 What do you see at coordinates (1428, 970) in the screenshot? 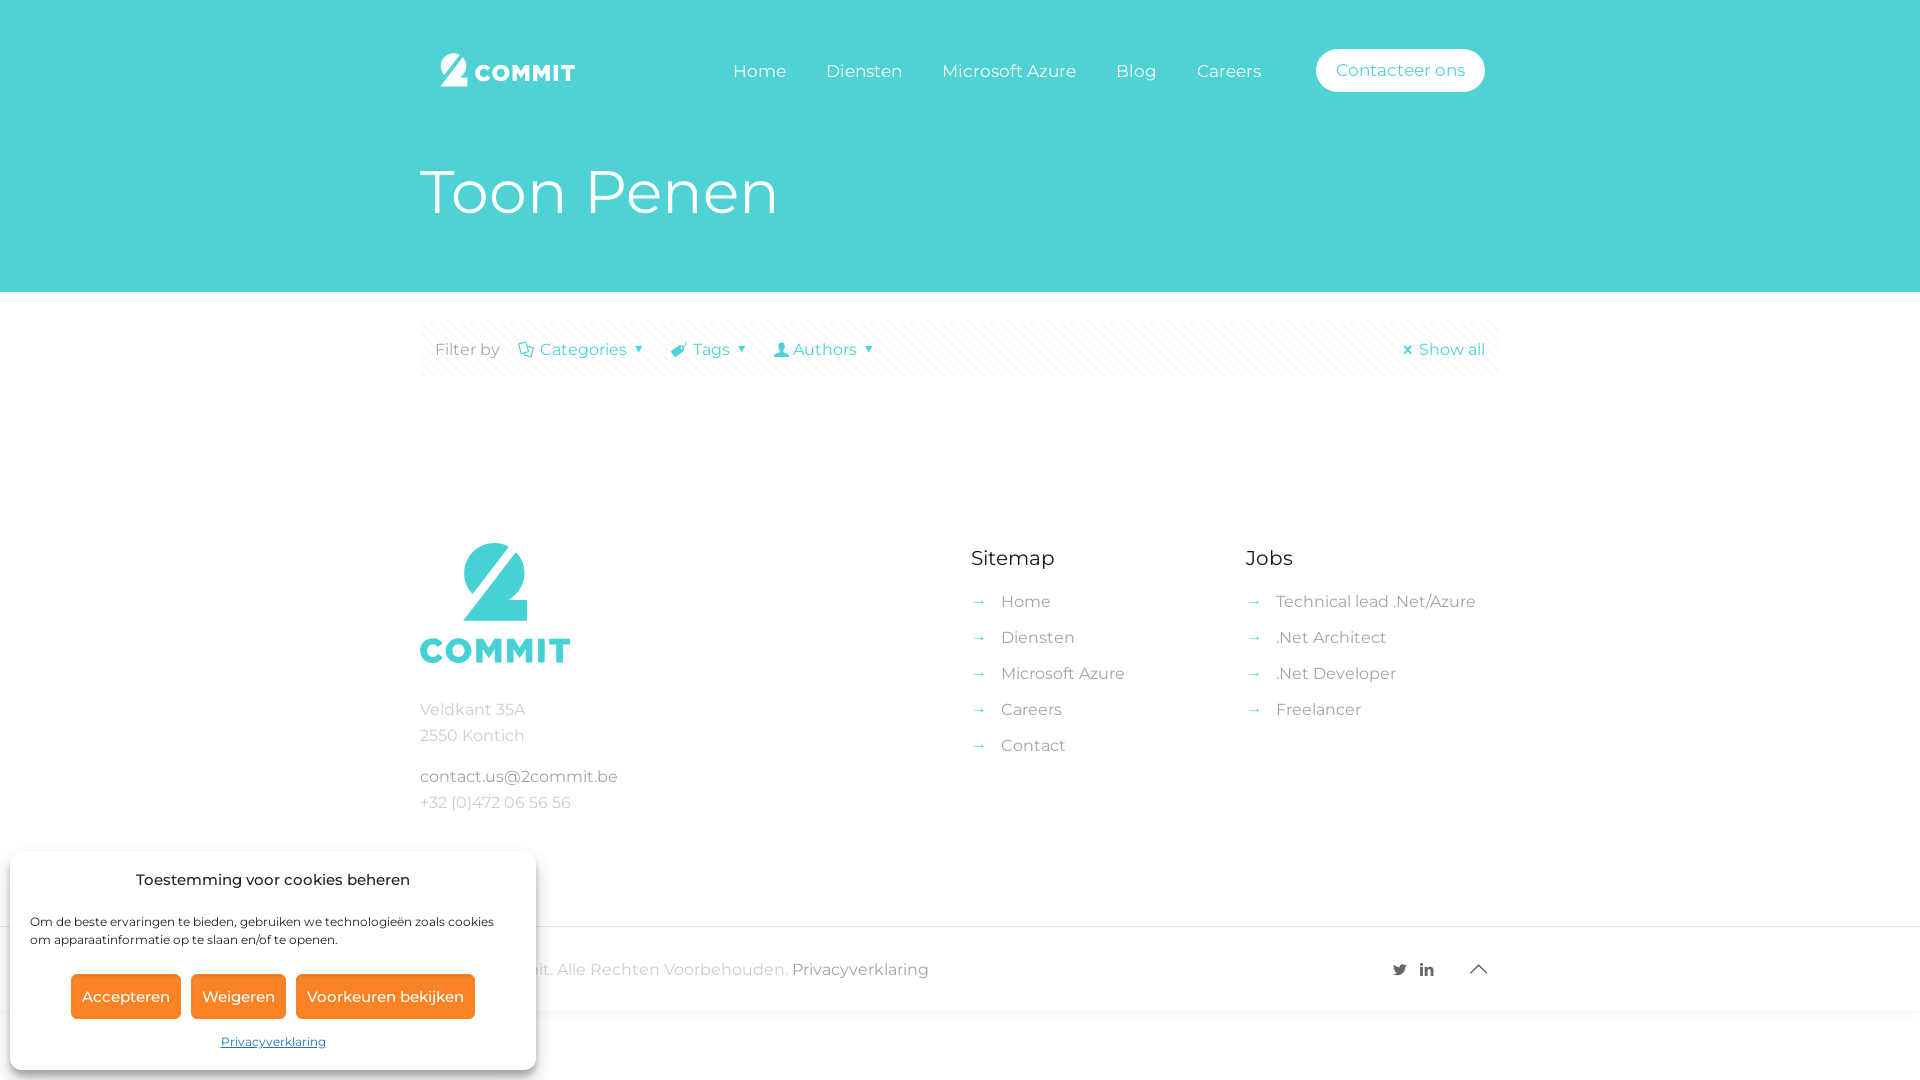
I see `LinkedIn` at bounding box center [1428, 970].